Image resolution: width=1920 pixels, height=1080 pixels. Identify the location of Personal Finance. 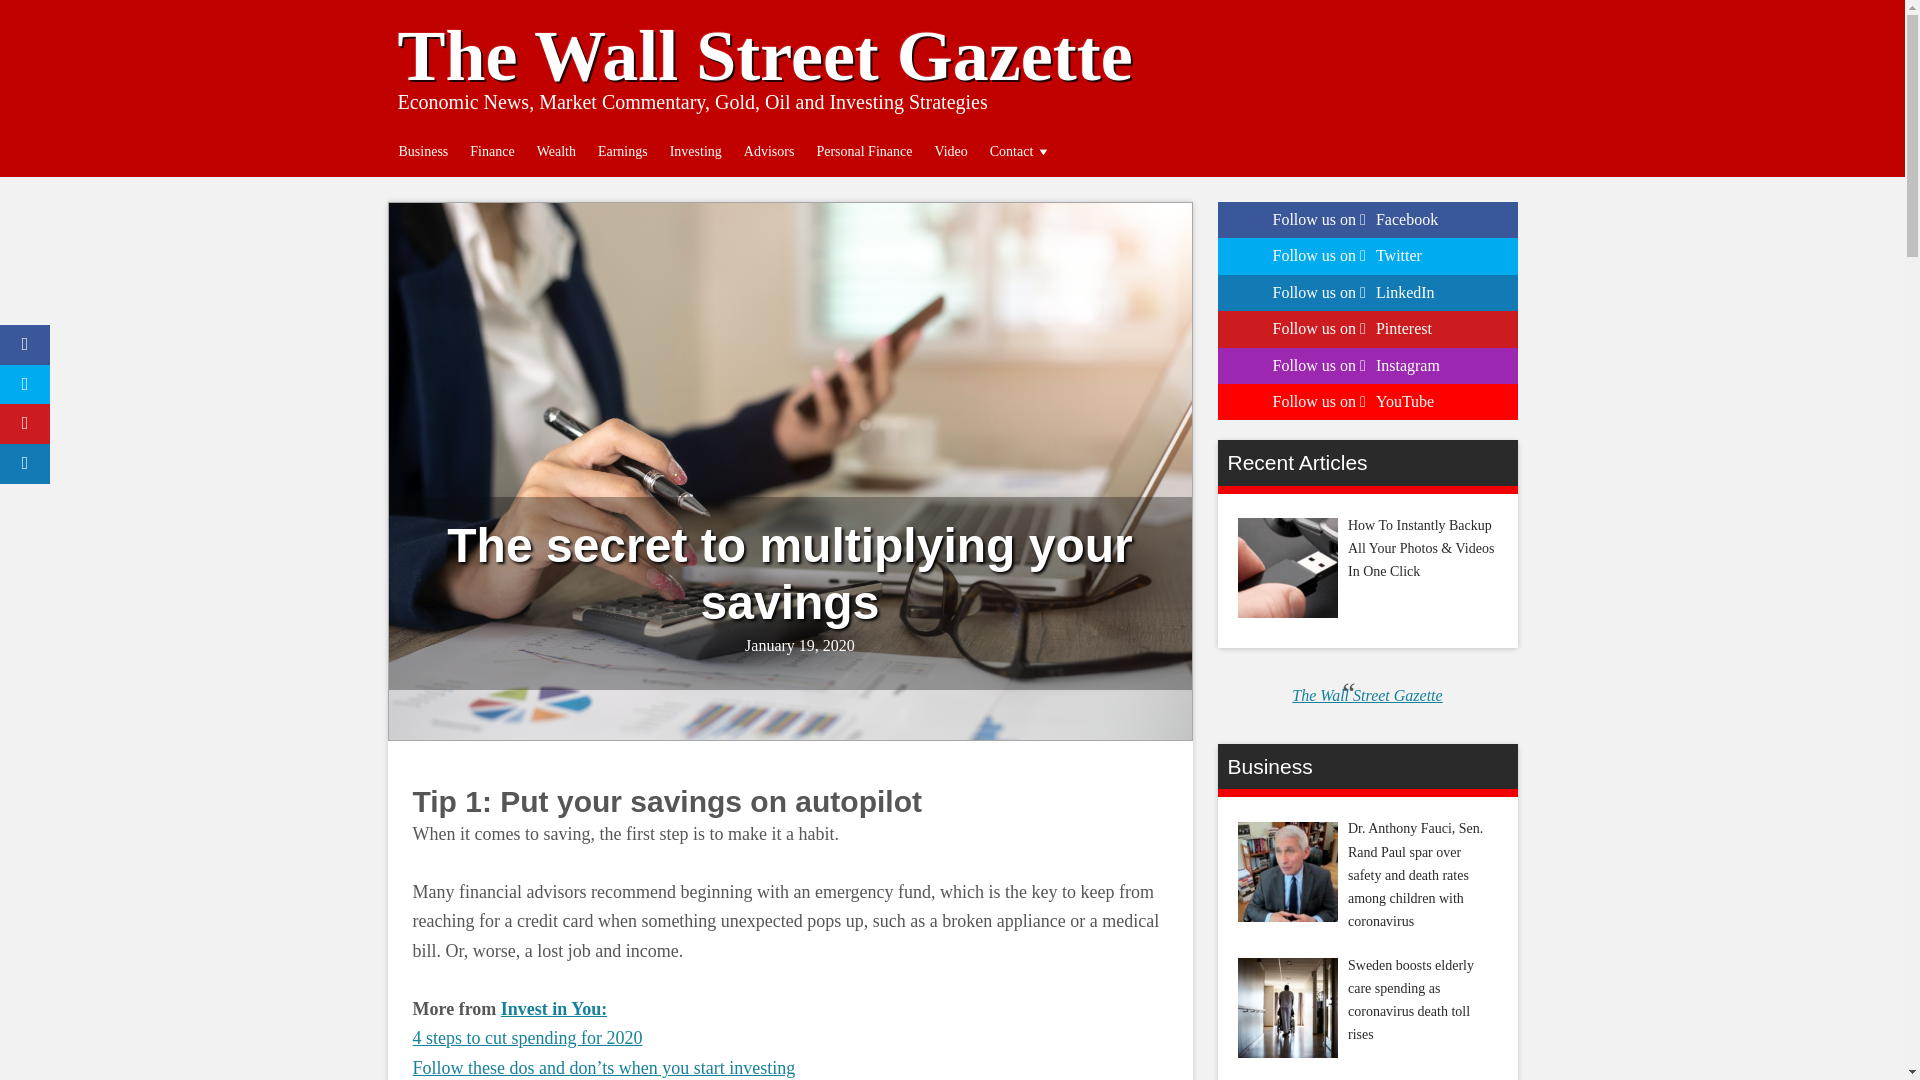
(864, 152).